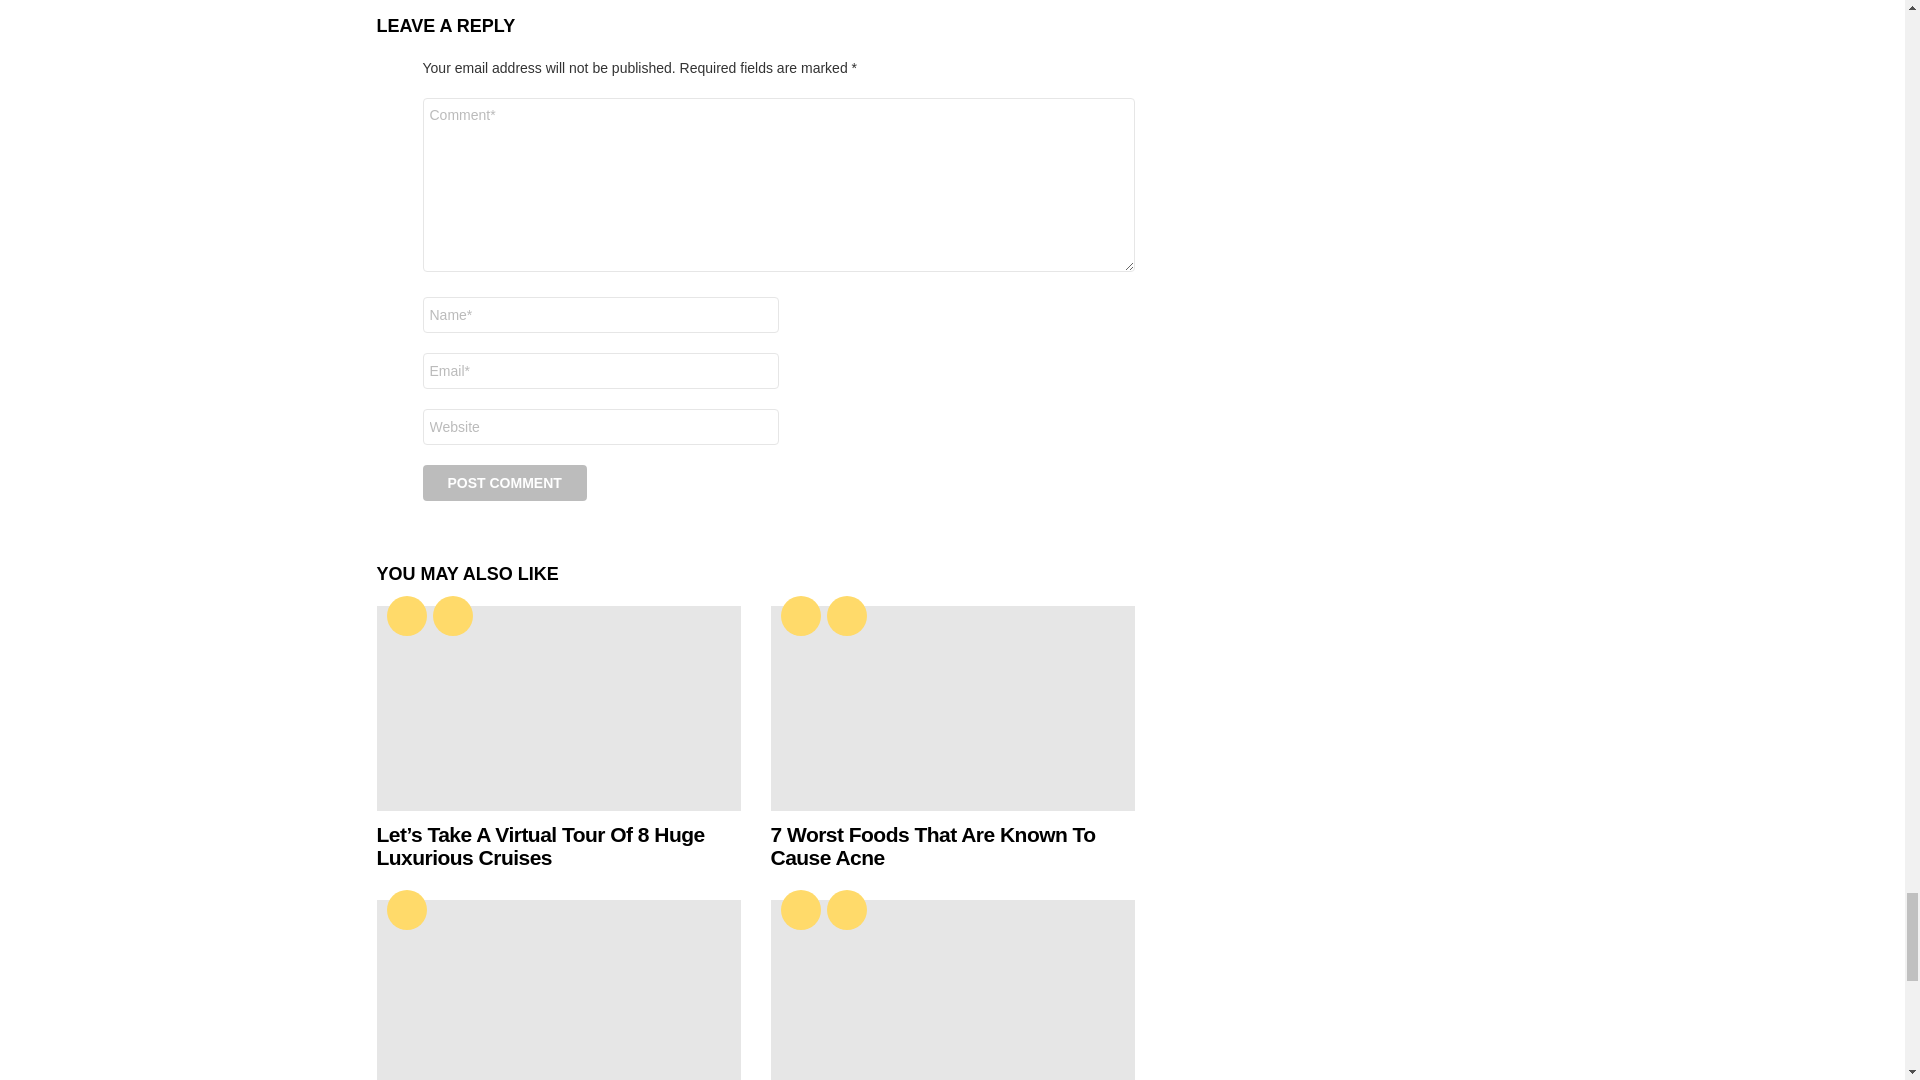 The image size is (1920, 1080). I want to click on Love, so click(406, 616).